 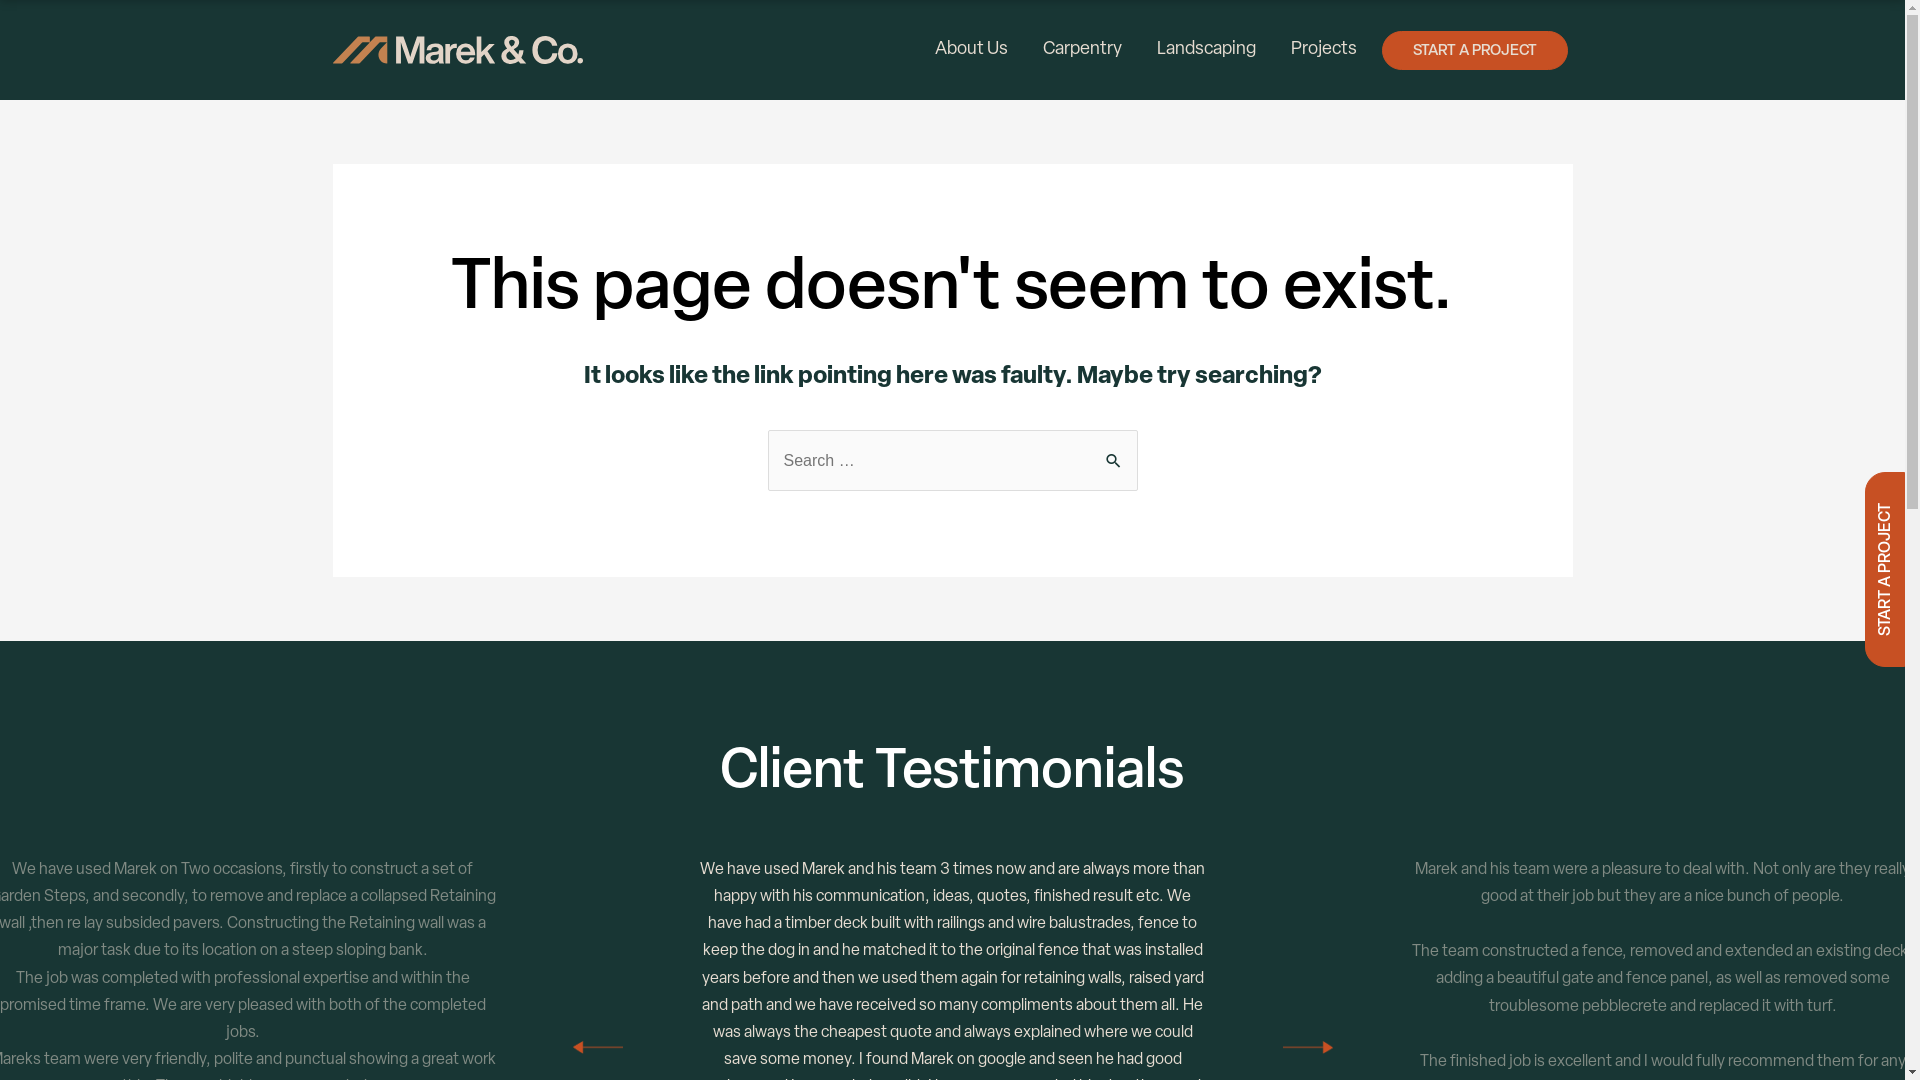 What do you see at coordinates (1475, 50) in the screenshot?
I see `START A PROJECT` at bounding box center [1475, 50].